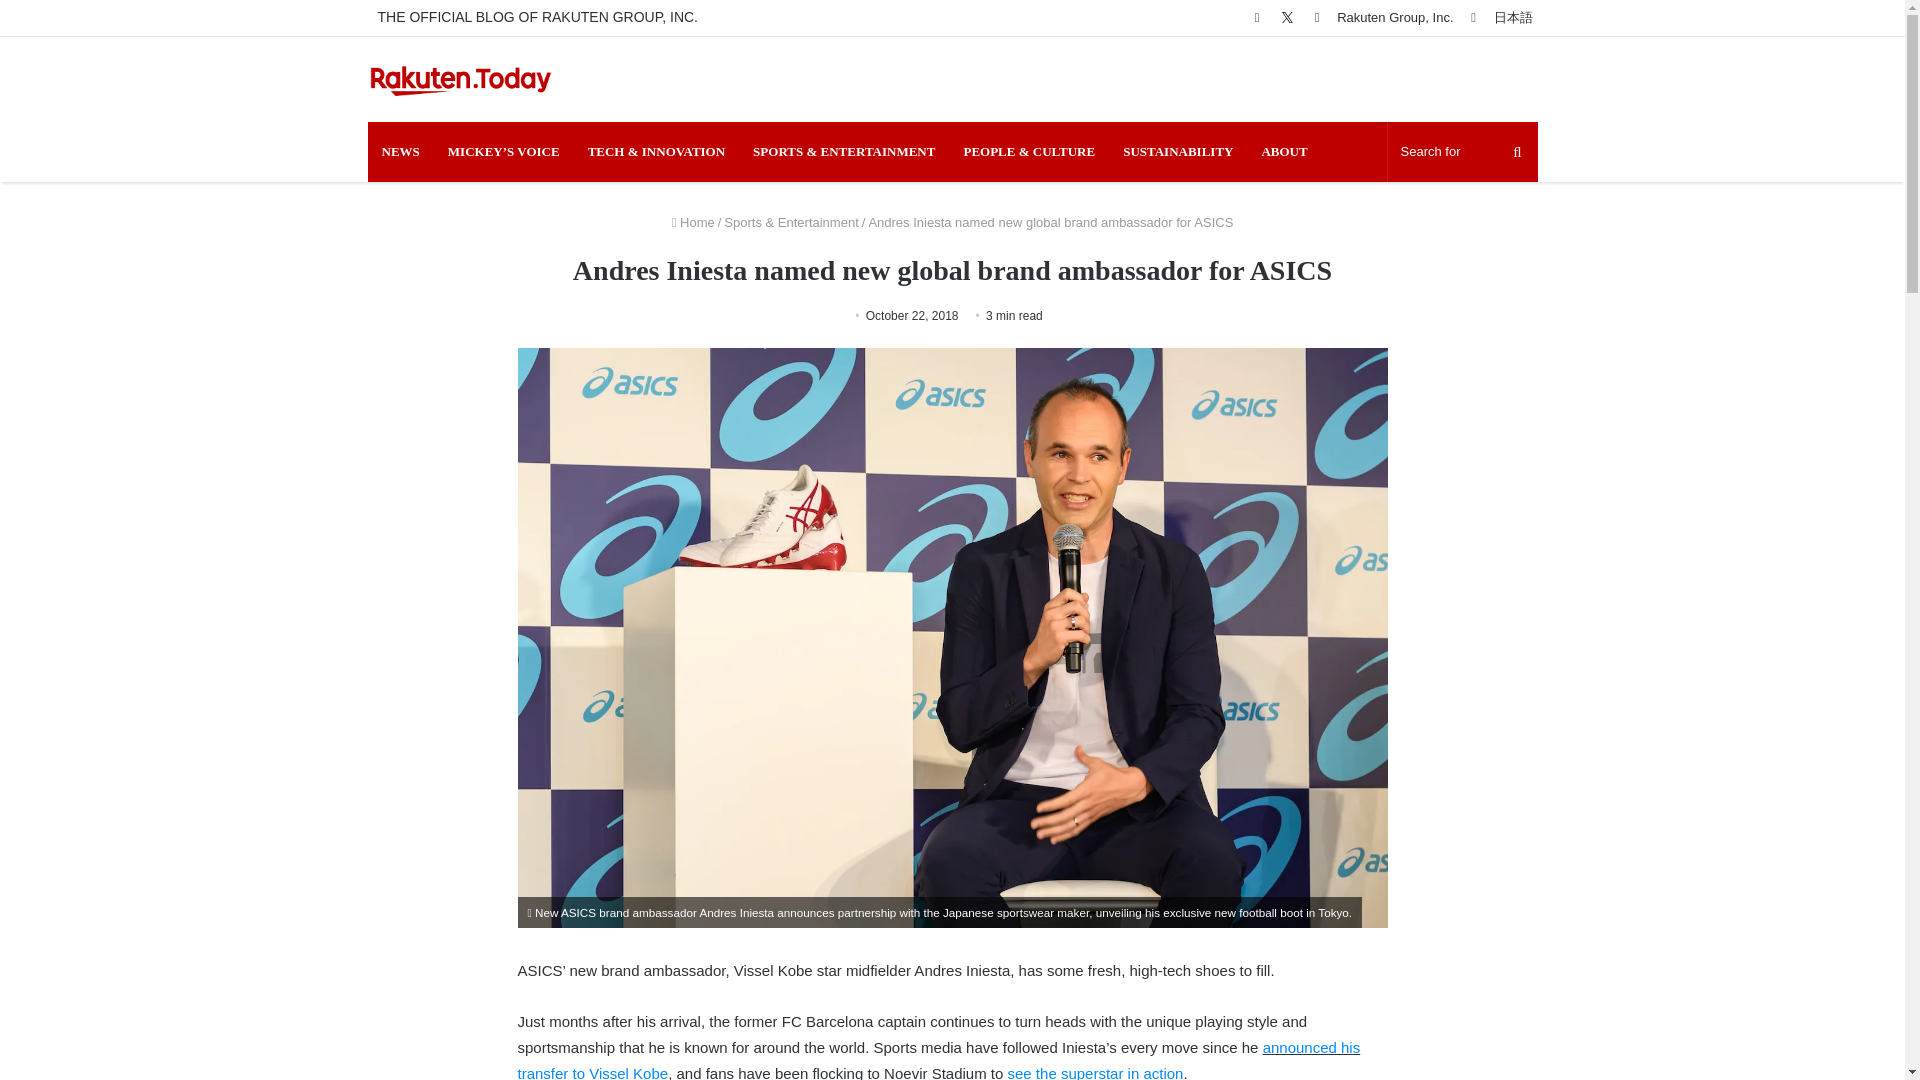 This screenshot has width=1920, height=1080. Describe the element at coordinates (1462, 152) in the screenshot. I see `Search for` at that location.